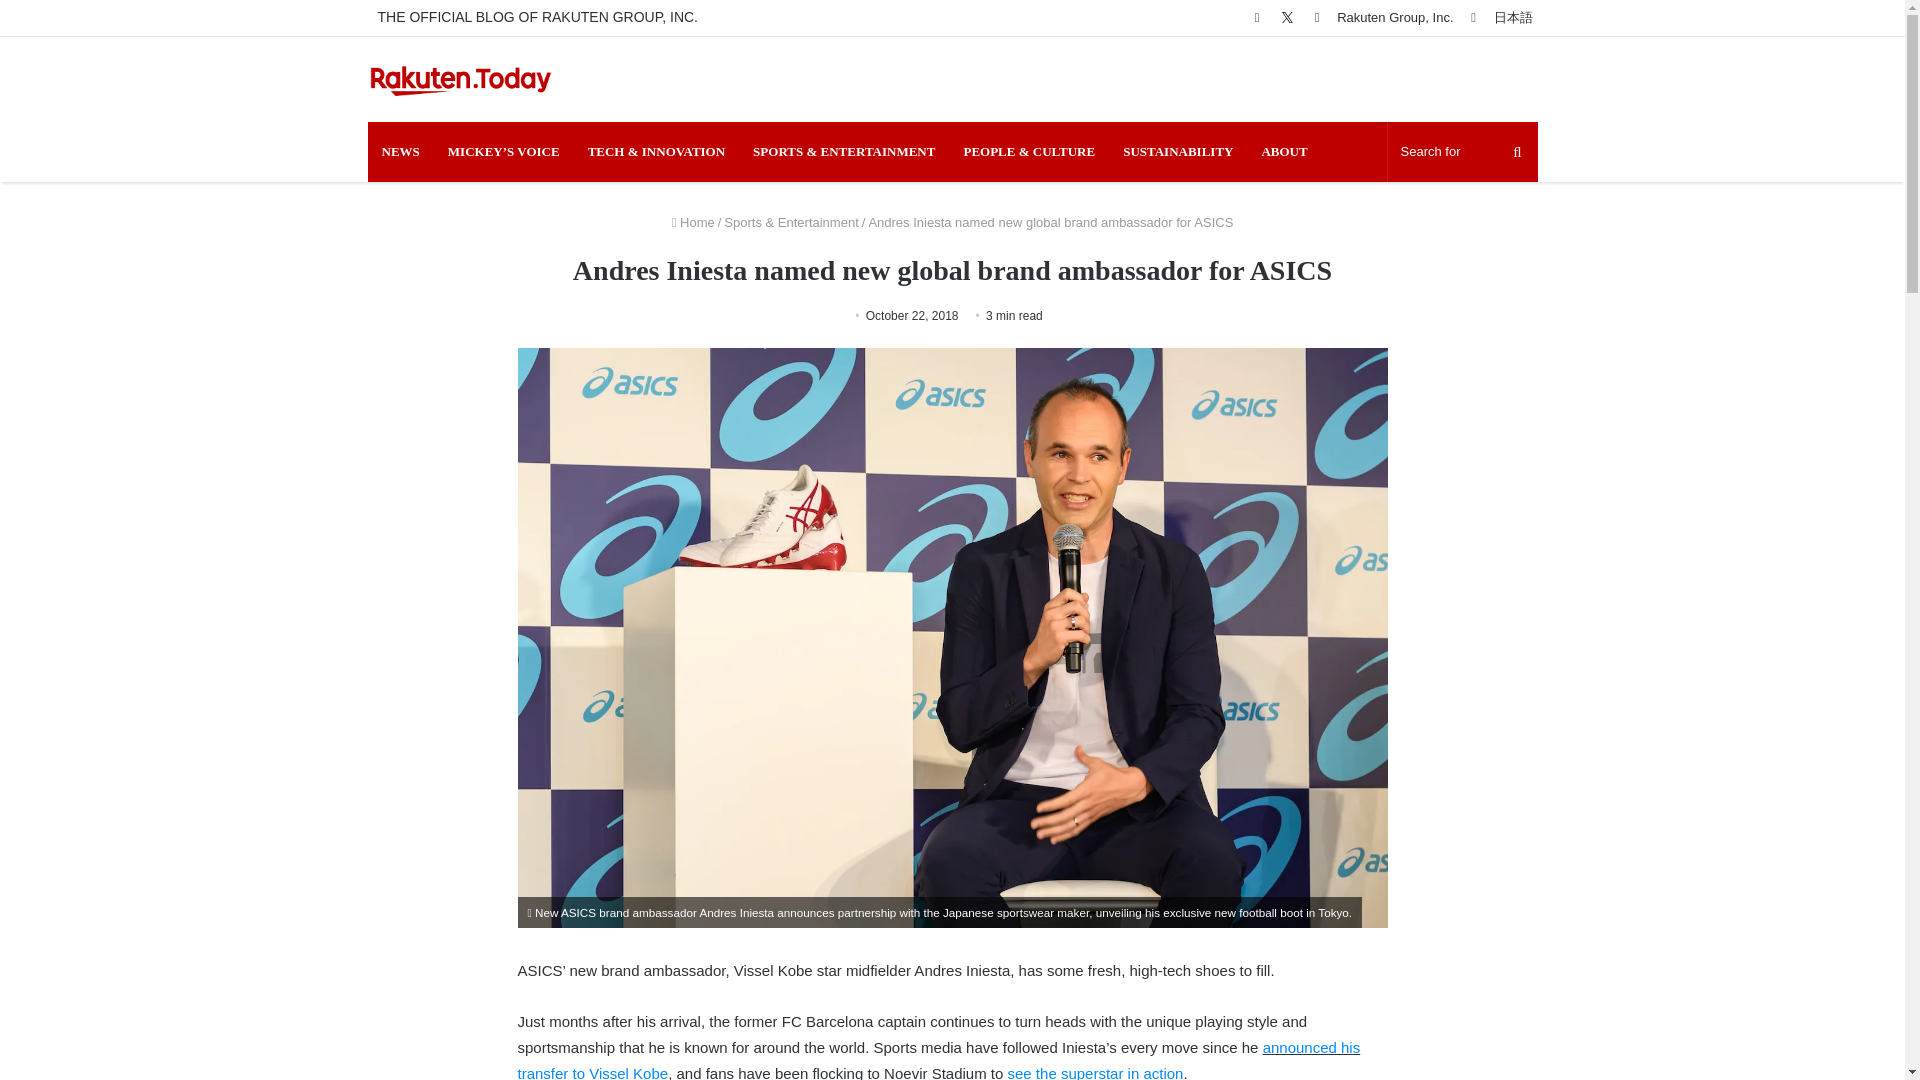 This screenshot has width=1920, height=1080. Describe the element at coordinates (1462, 152) in the screenshot. I see `Search for` at that location.